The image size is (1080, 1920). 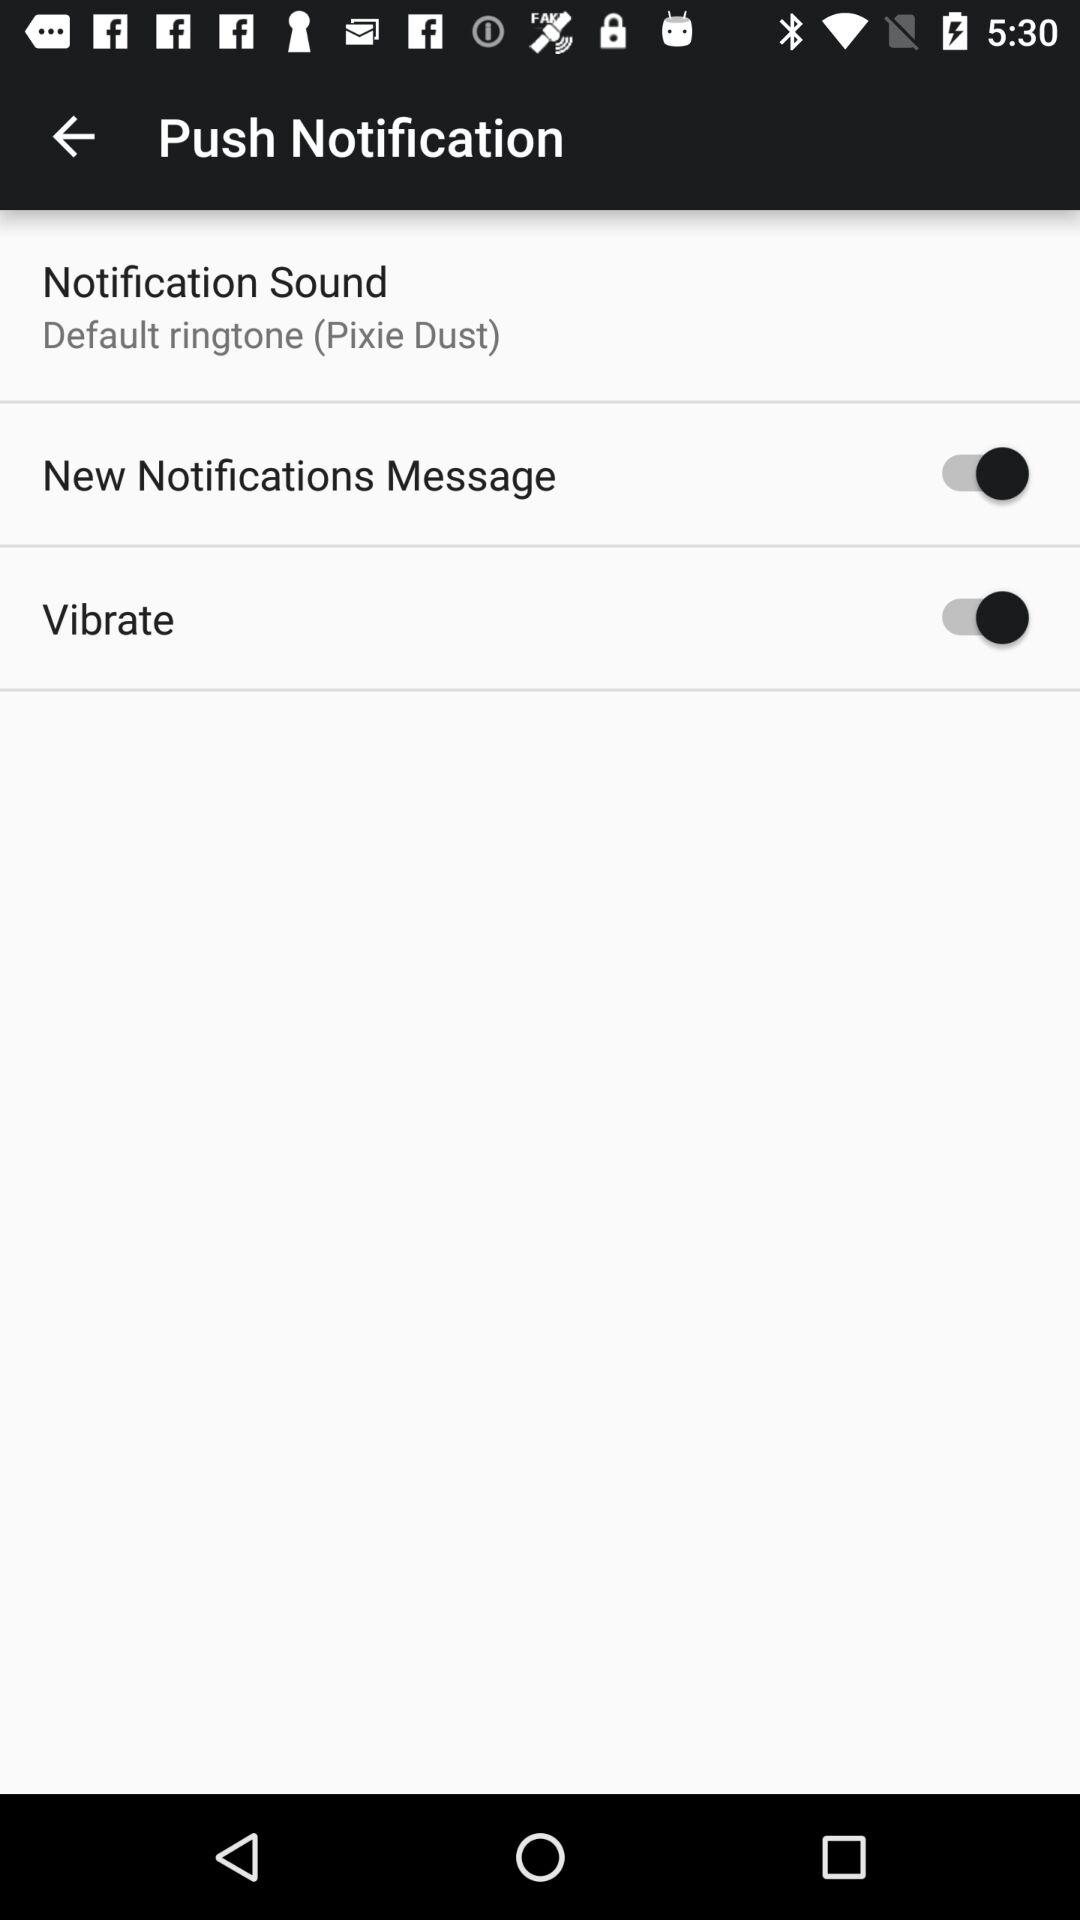 What do you see at coordinates (215, 280) in the screenshot?
I see `turn off icon above the default ringtone pixie` at bounding box center [215, 280].